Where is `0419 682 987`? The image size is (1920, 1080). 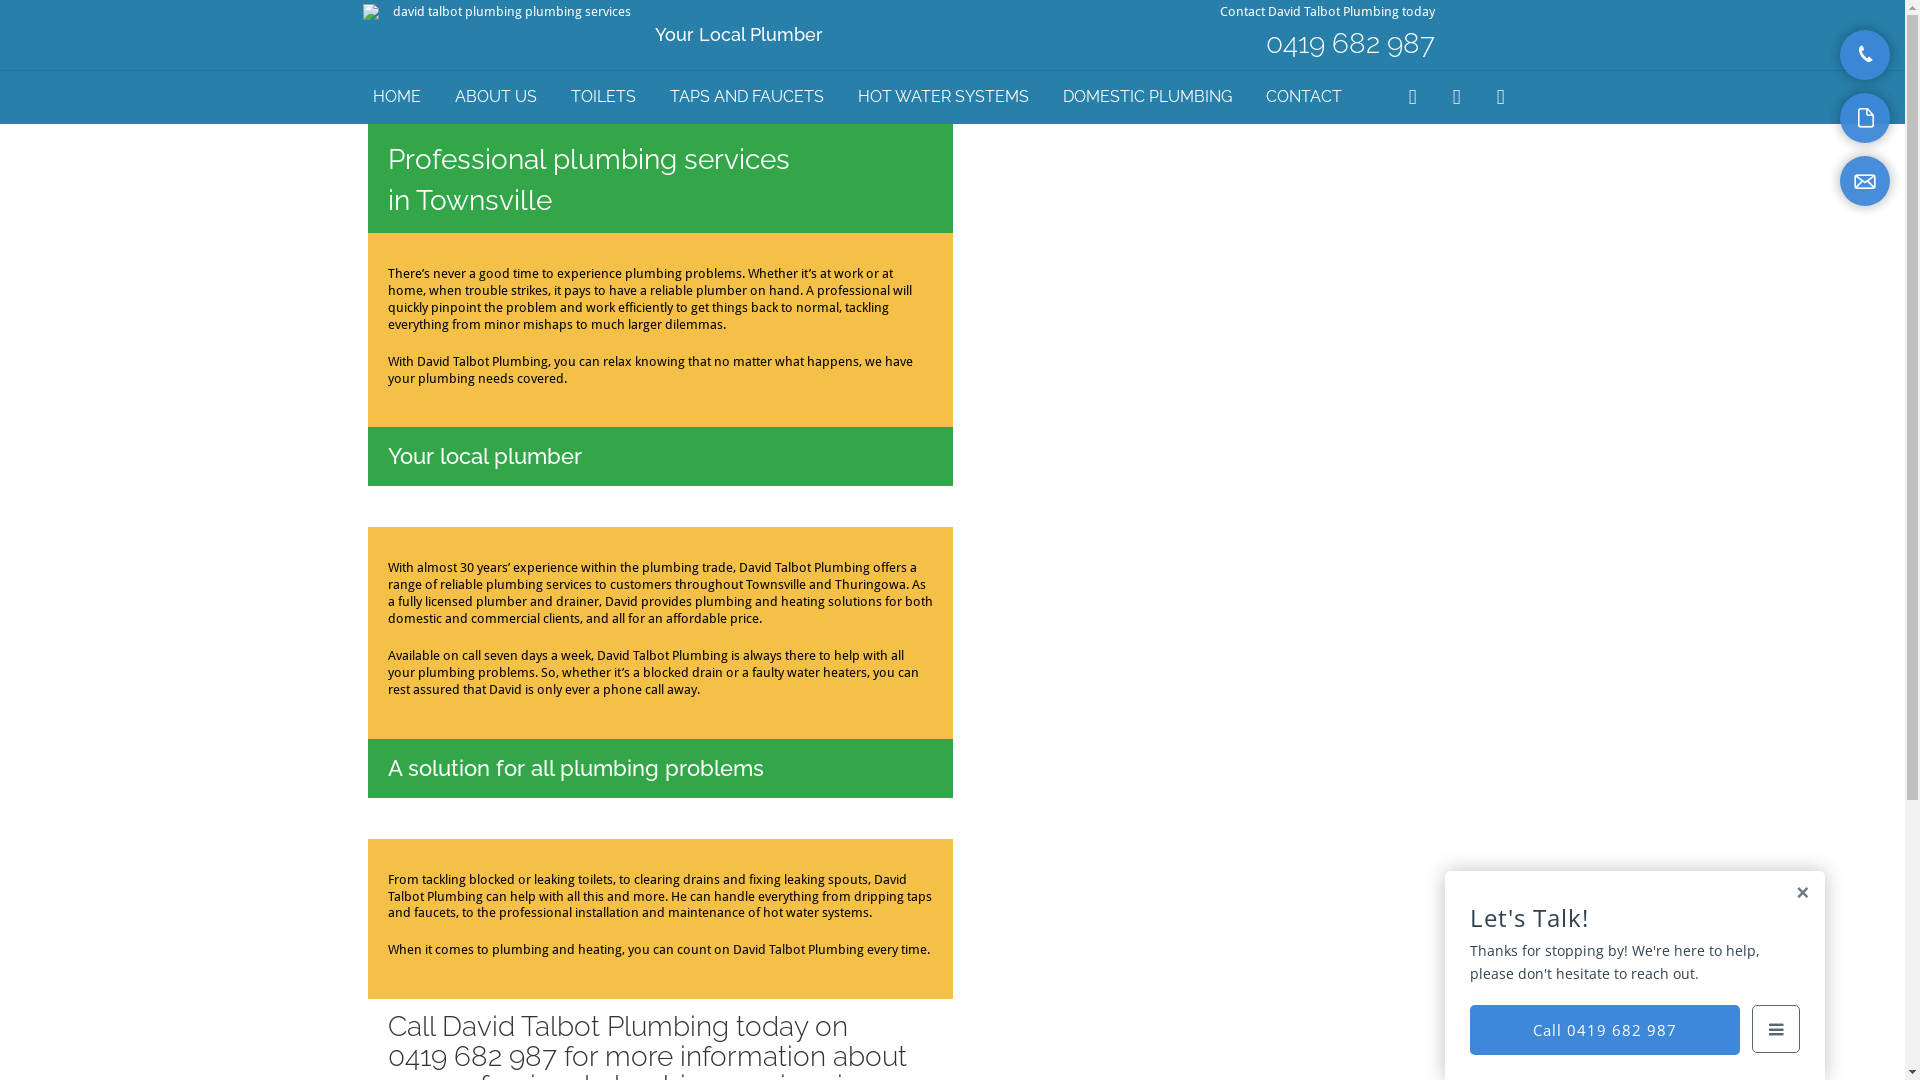
0419 682 987 is located at coordinates (1350, 44).